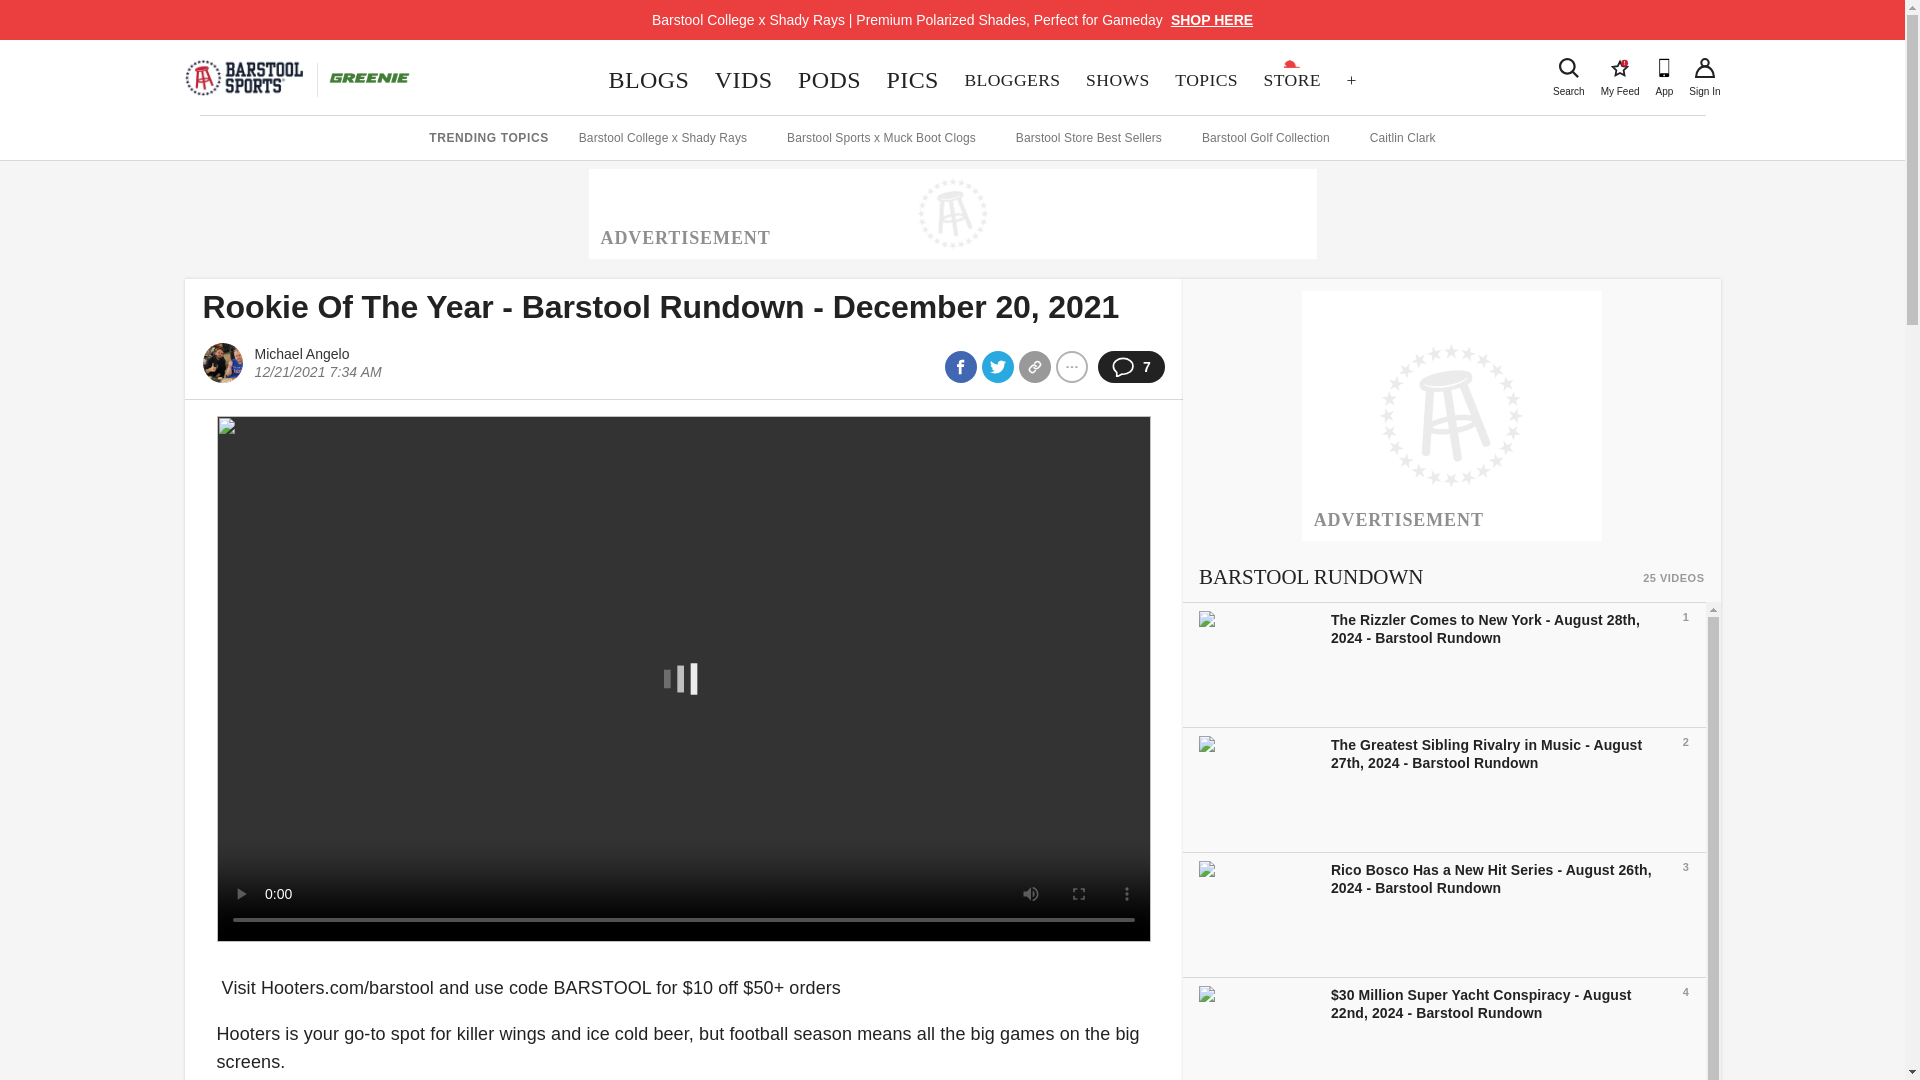  I want to click on Sign Up, so click(1704, 68).